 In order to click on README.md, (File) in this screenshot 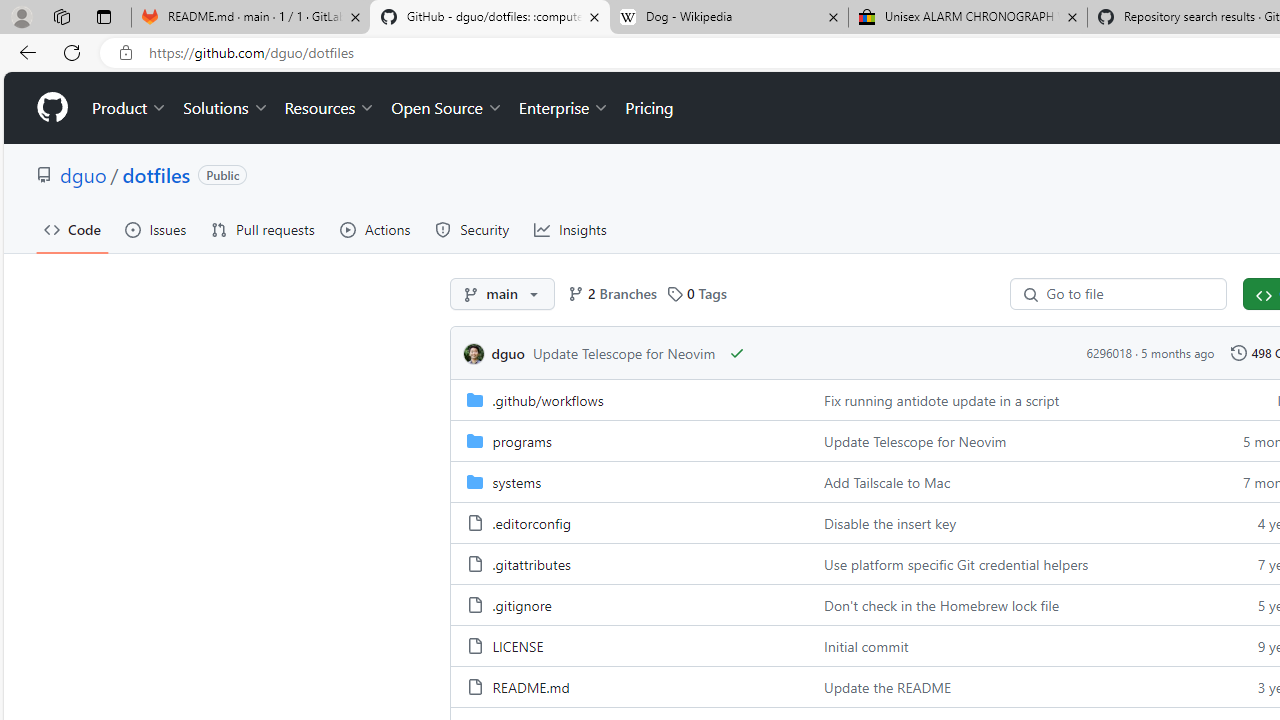, I will do `click(530, 686)`.